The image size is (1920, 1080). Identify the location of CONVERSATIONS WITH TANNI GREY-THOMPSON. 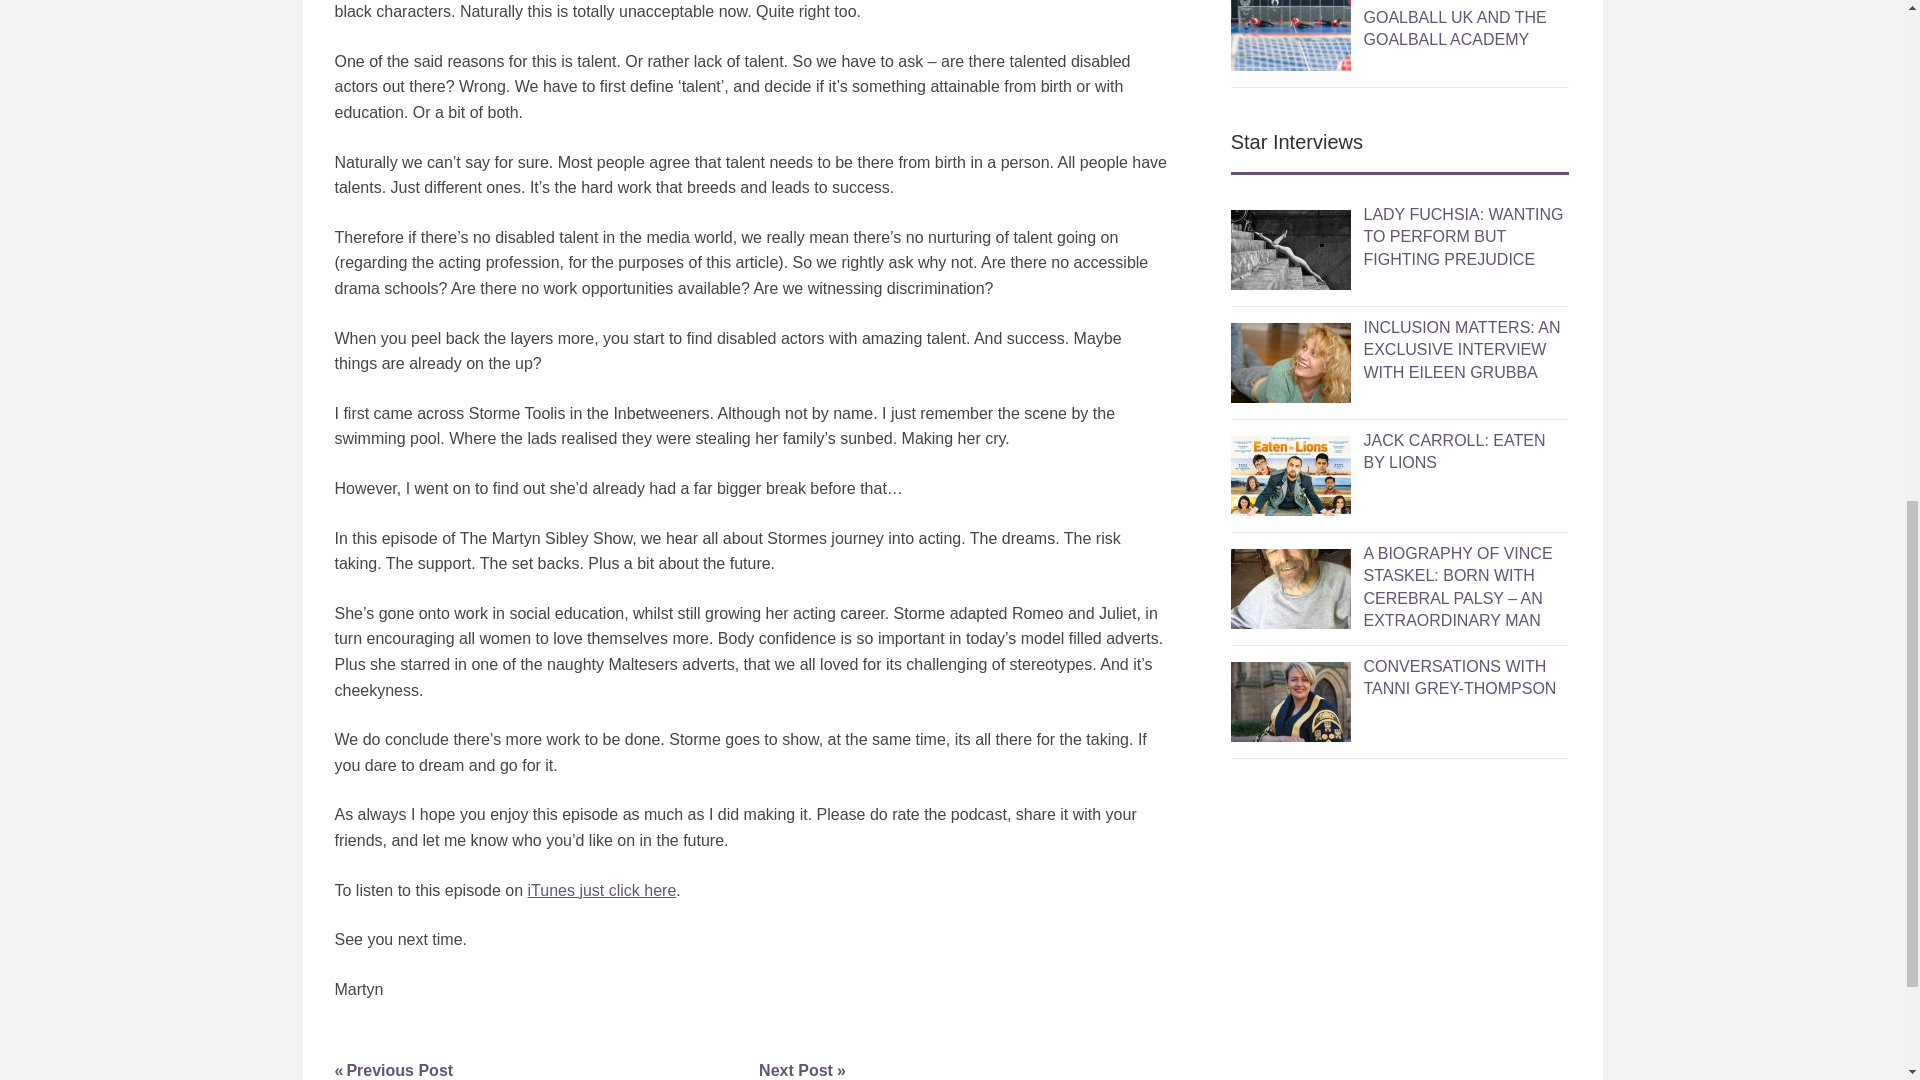
(1459, 676).